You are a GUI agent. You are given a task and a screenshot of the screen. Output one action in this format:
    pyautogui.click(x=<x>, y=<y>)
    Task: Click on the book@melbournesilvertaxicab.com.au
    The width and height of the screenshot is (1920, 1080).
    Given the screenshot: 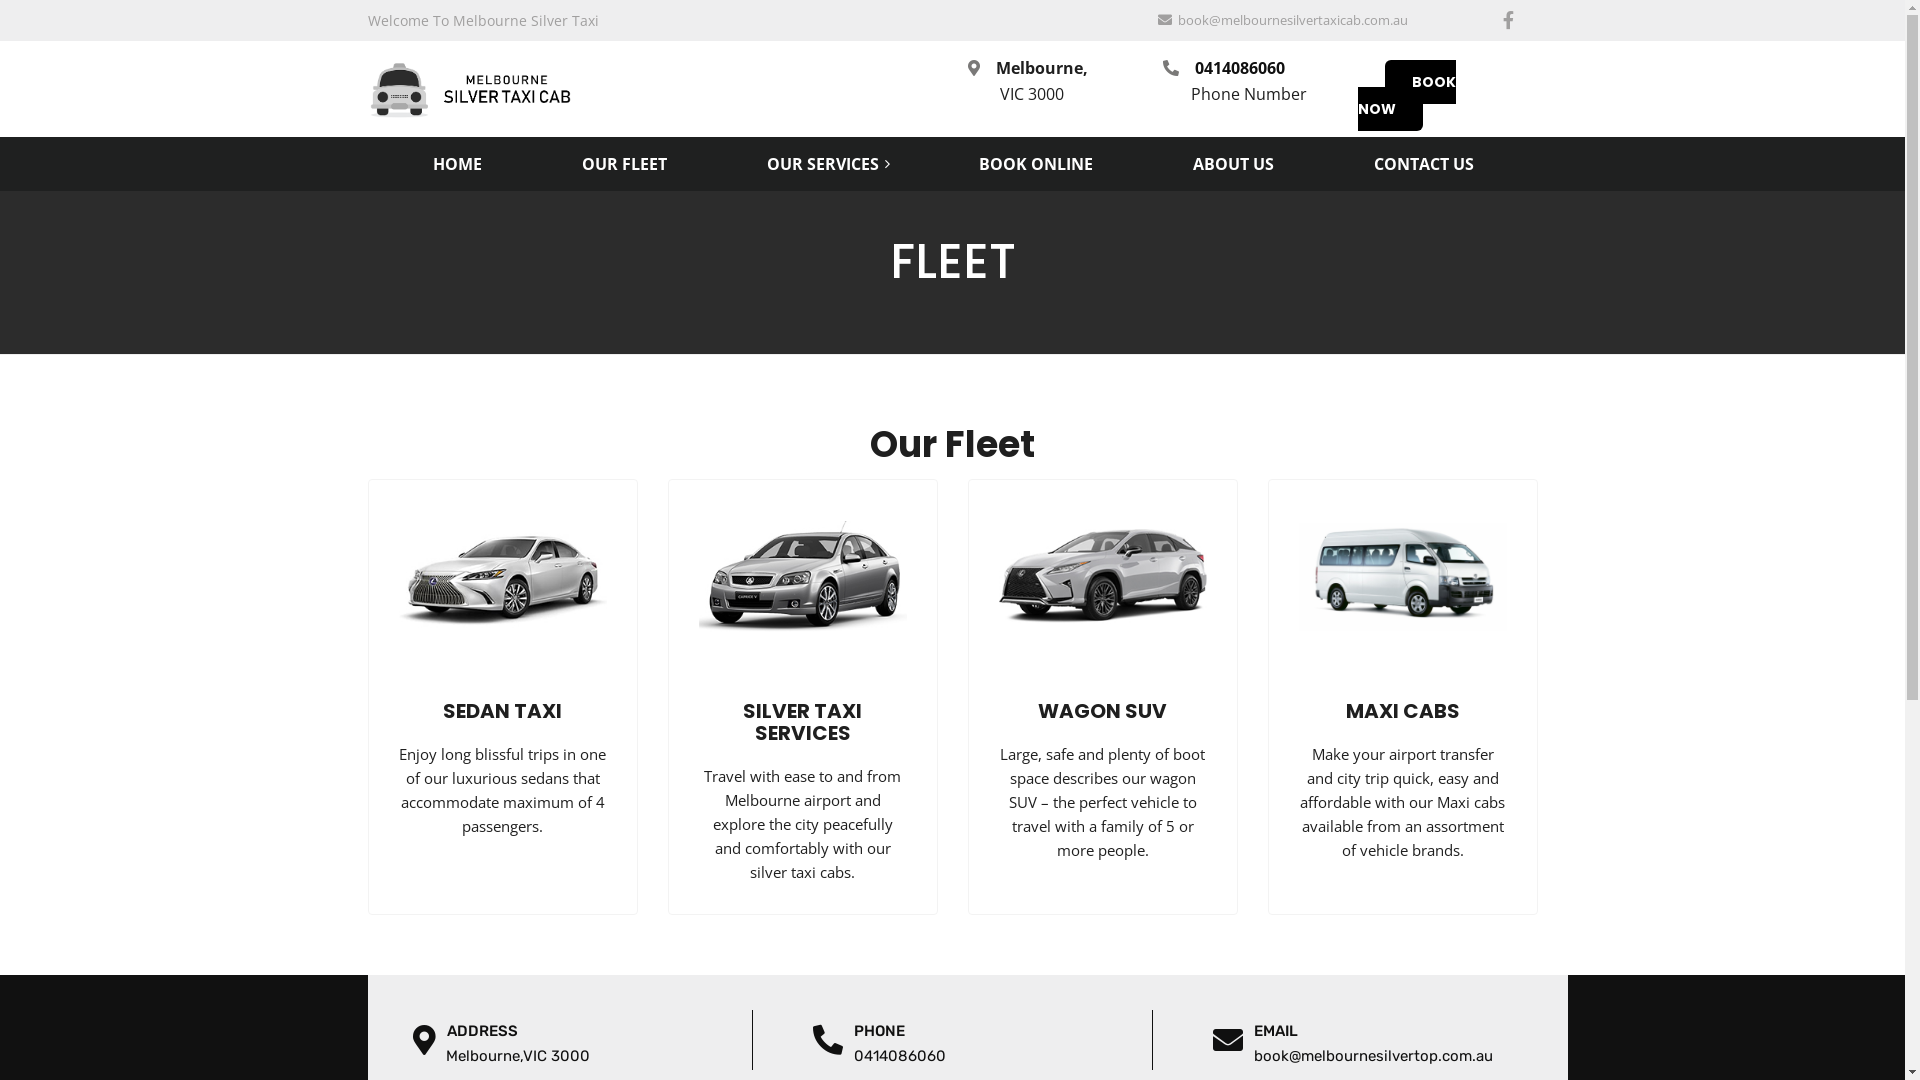 What is the action you would take?
    pyautogui.click(x=1293, y=20)
    